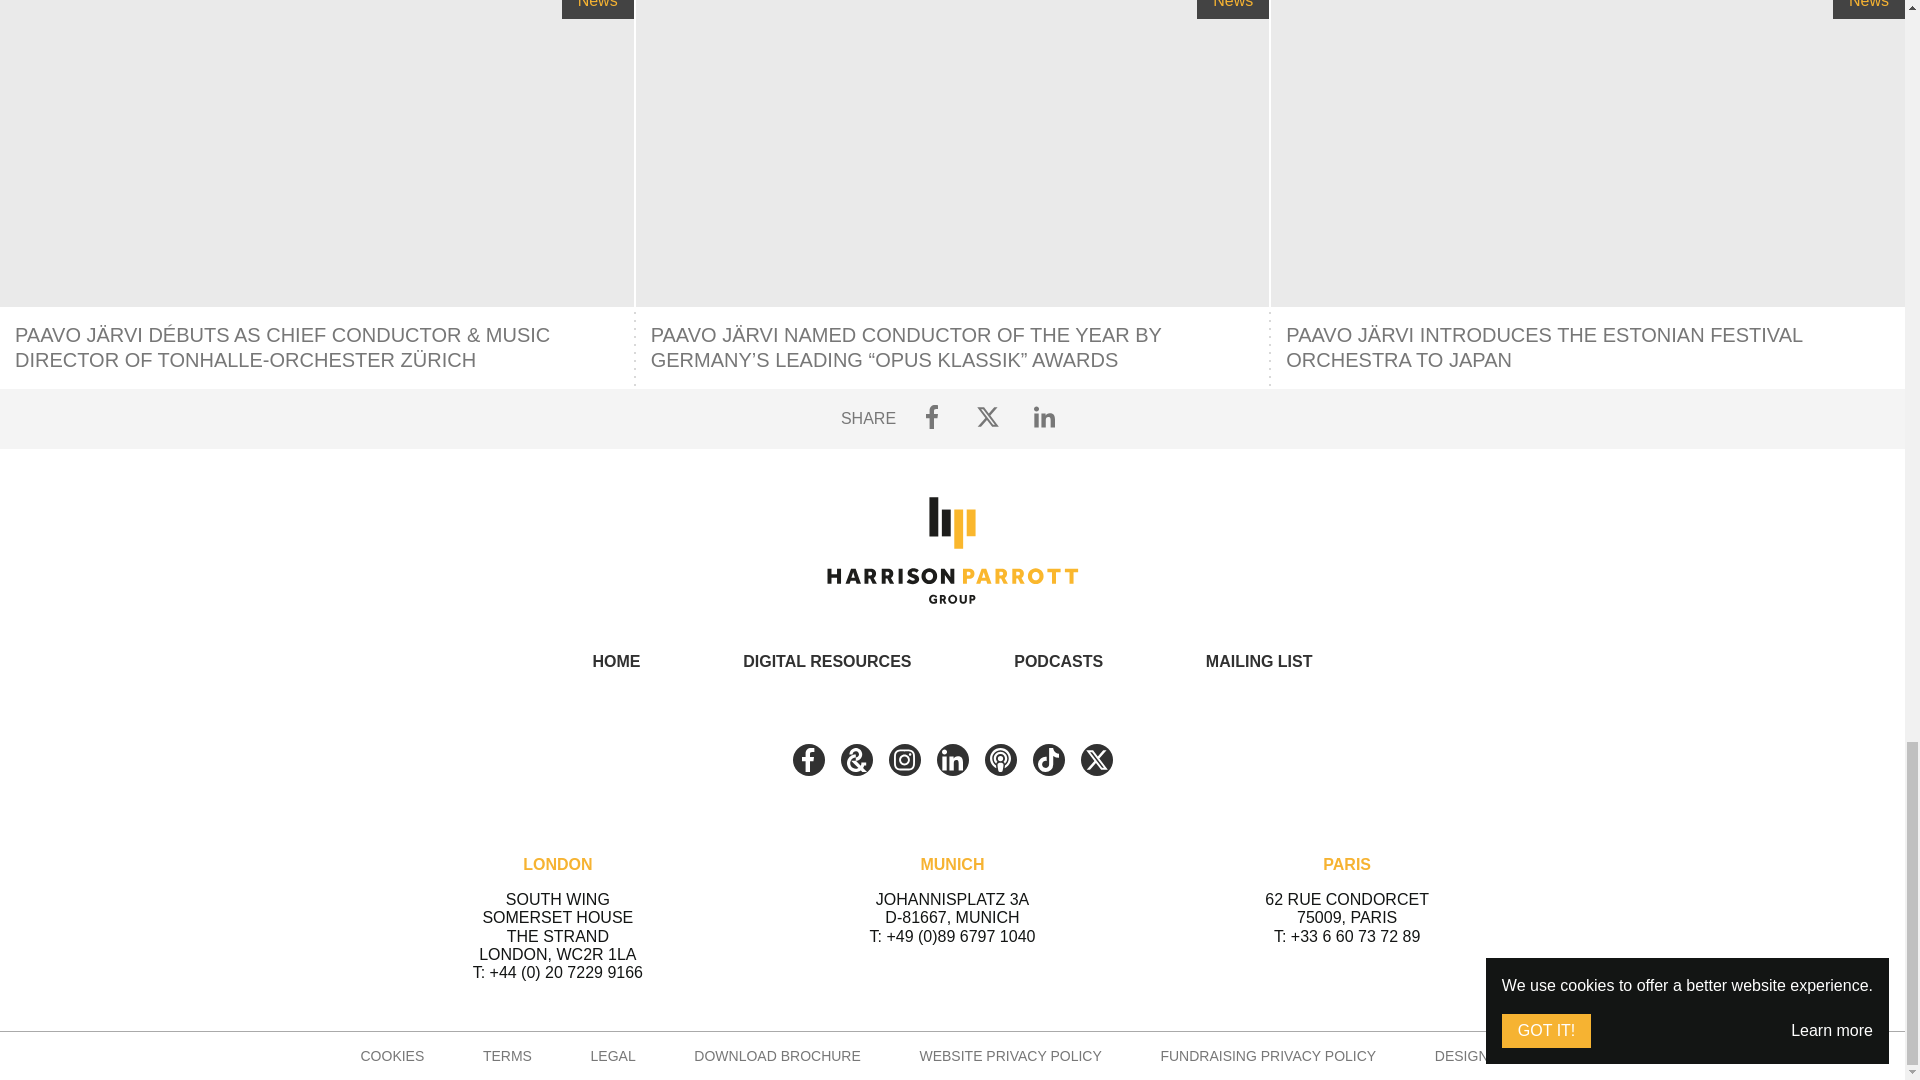 Image resolution: width=1920 pixels, height=1080 pixels. What do you see at coordinates (903, 760) in the screenshot?
I see `INSTAGRAM` at bounding box center [903, 760].